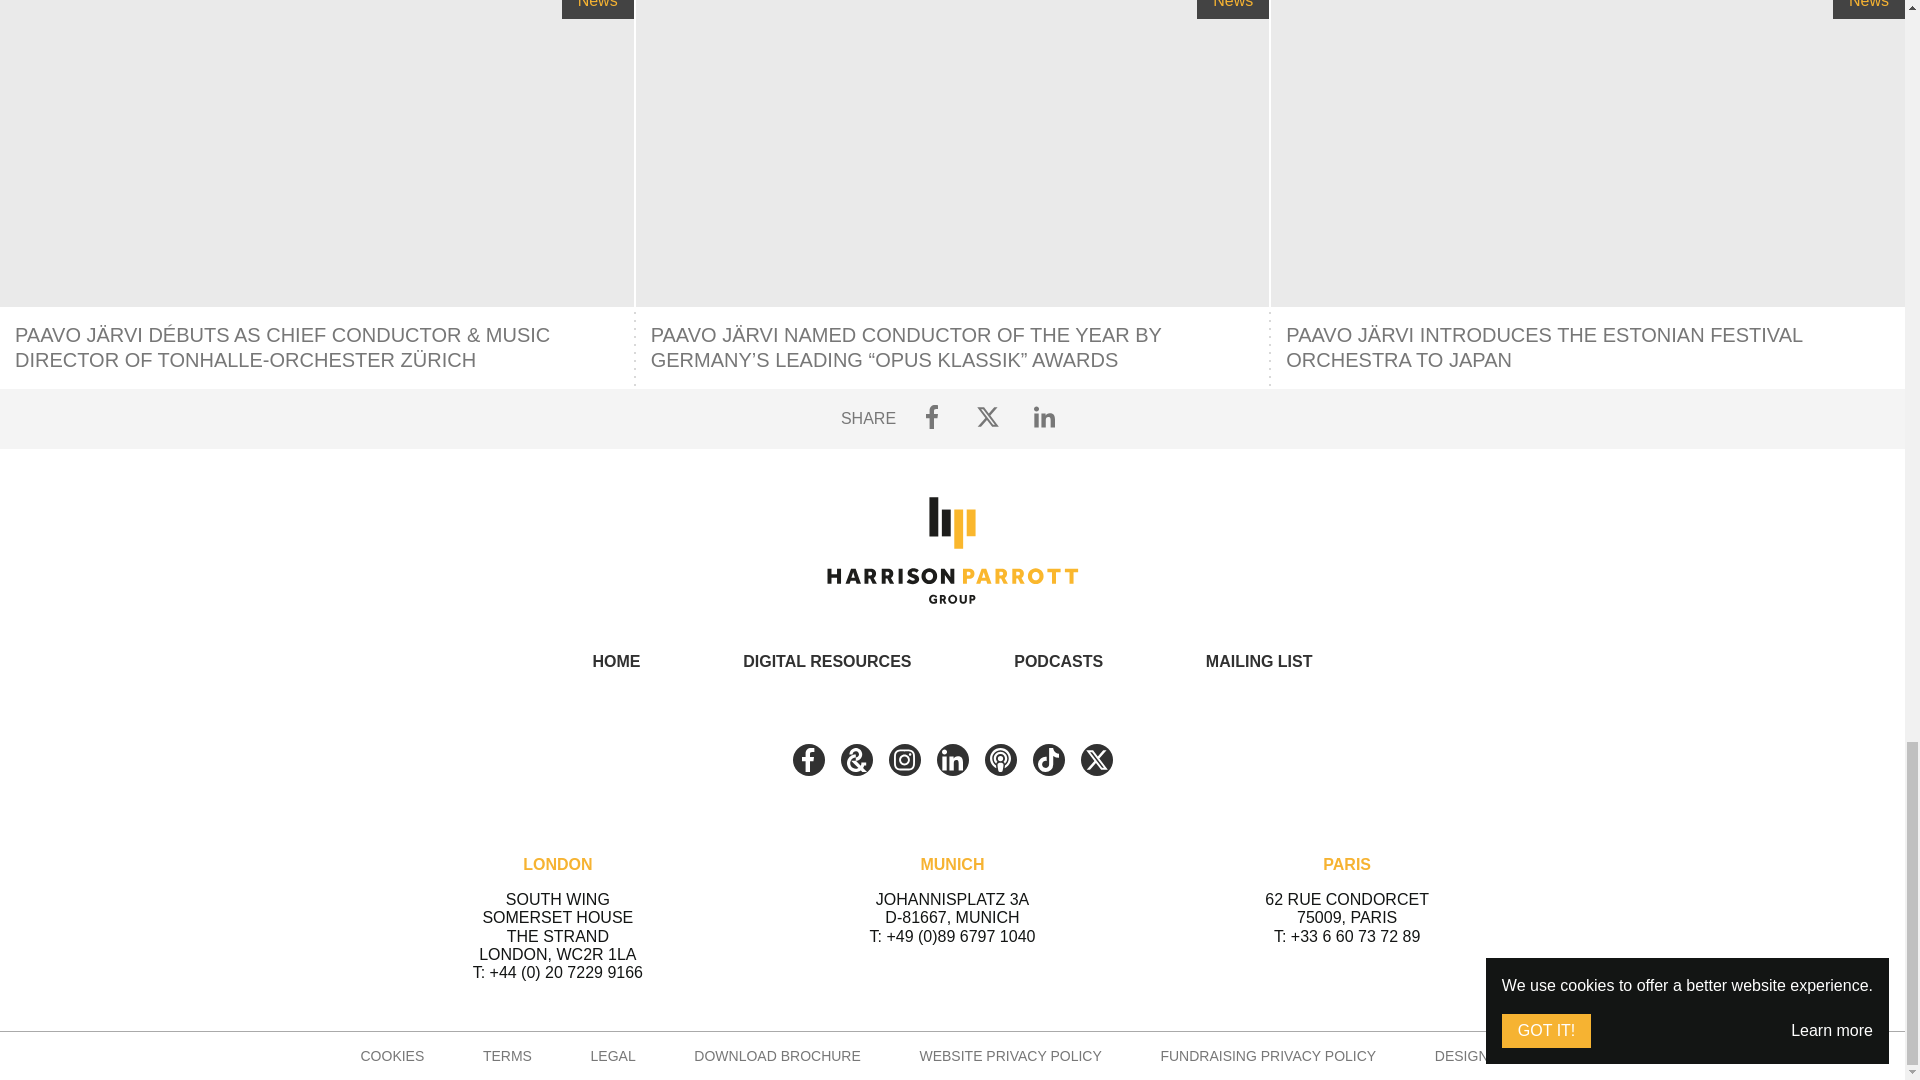 Image resolution: width=1920 pixels, height=1080 pixels. What do you see at coordinates (903, 760) in the screenshot?
I see `INSTAGRAM` at bounding box center [903, 760].